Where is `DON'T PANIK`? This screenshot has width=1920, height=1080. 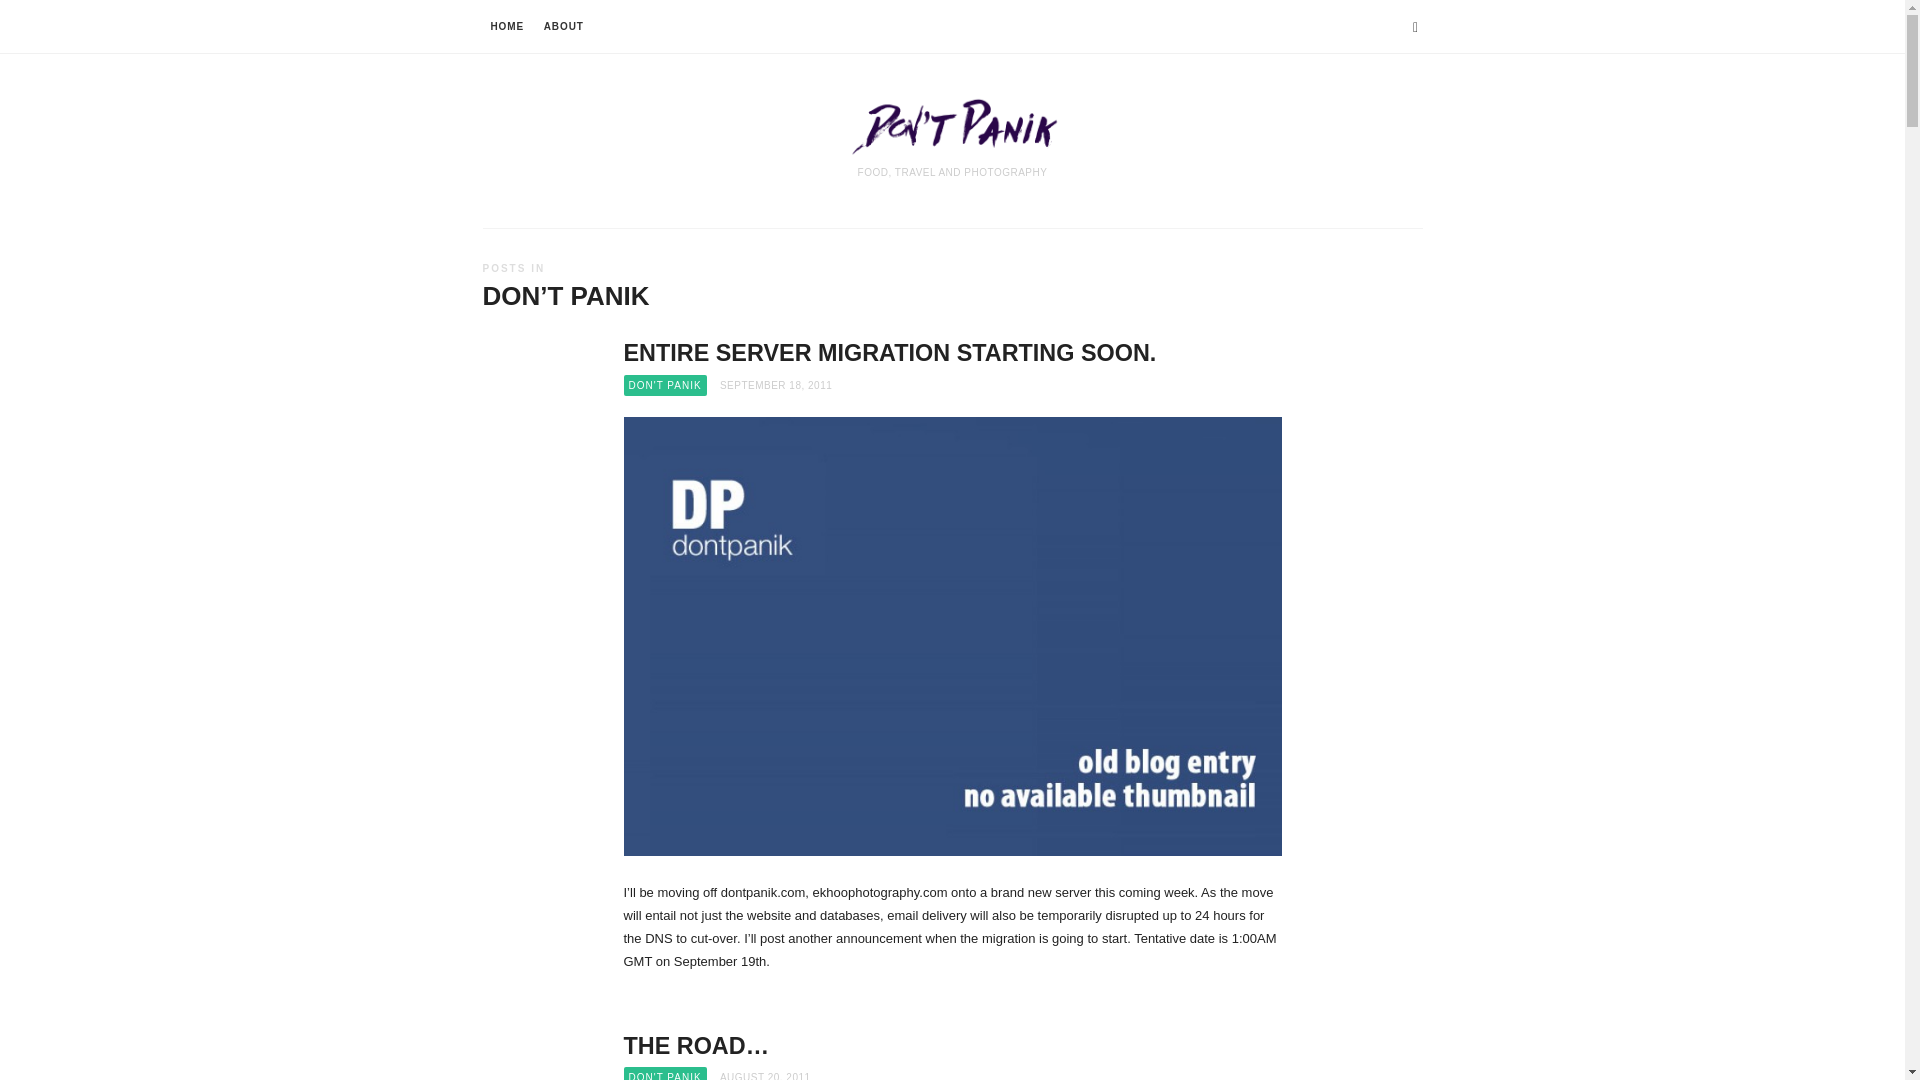
DON'T PANIK is located at coordinates (665, 386).